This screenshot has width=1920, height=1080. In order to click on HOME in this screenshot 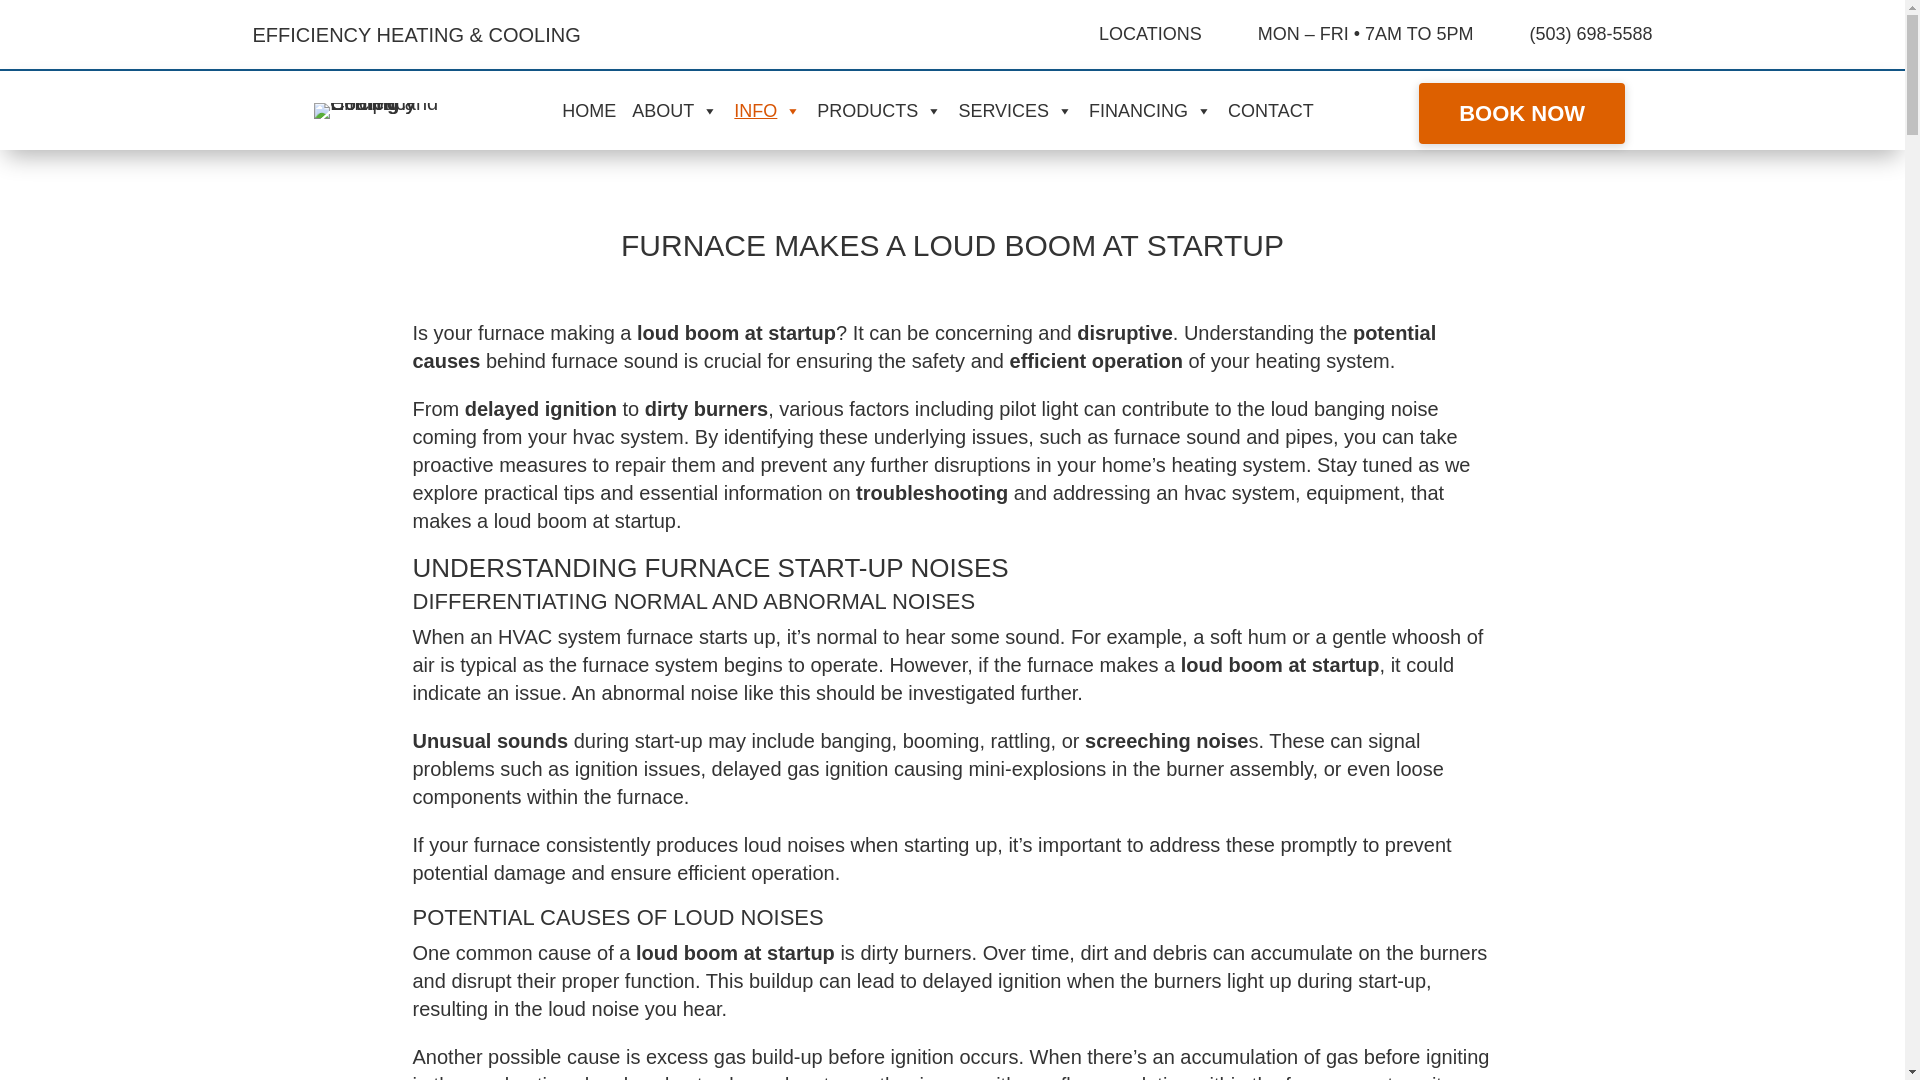, I will do `click(594, 110)`.